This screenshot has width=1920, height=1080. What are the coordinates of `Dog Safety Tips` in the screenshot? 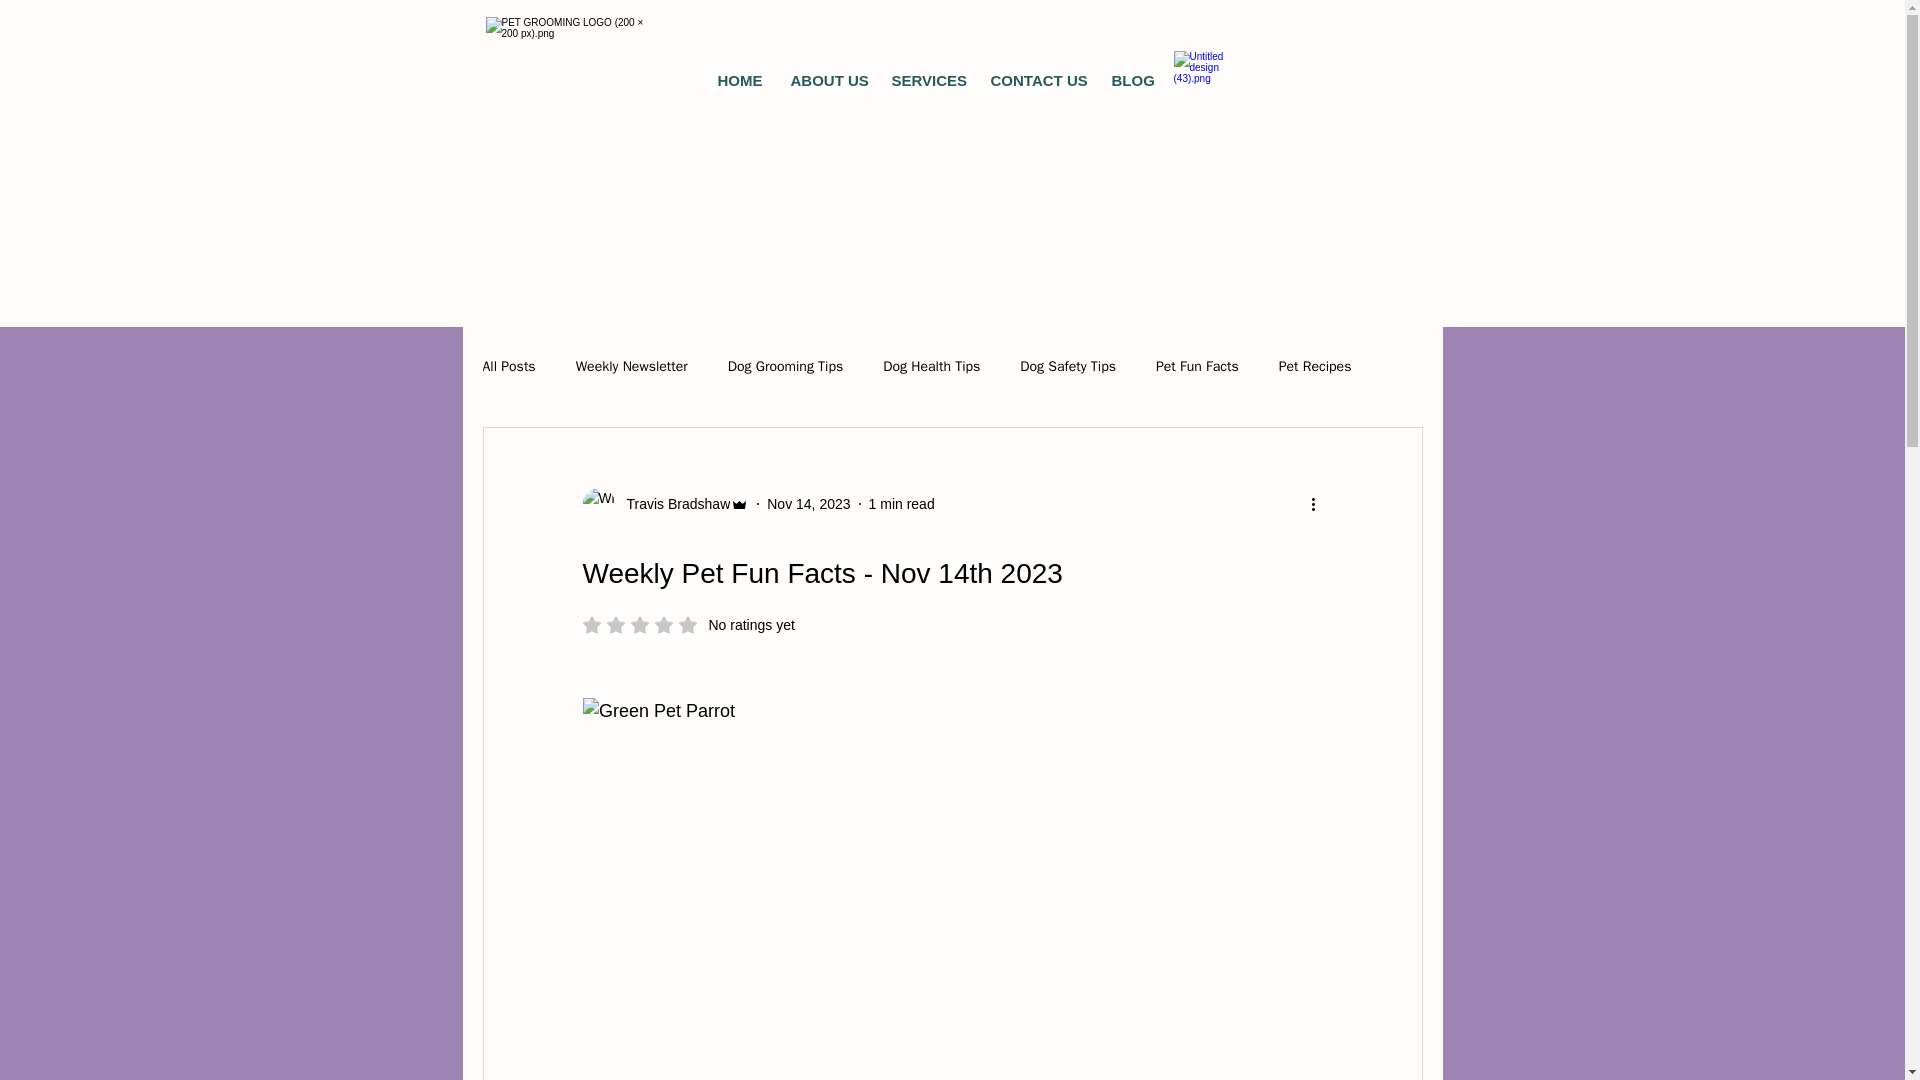 It's located at (1314, 366).